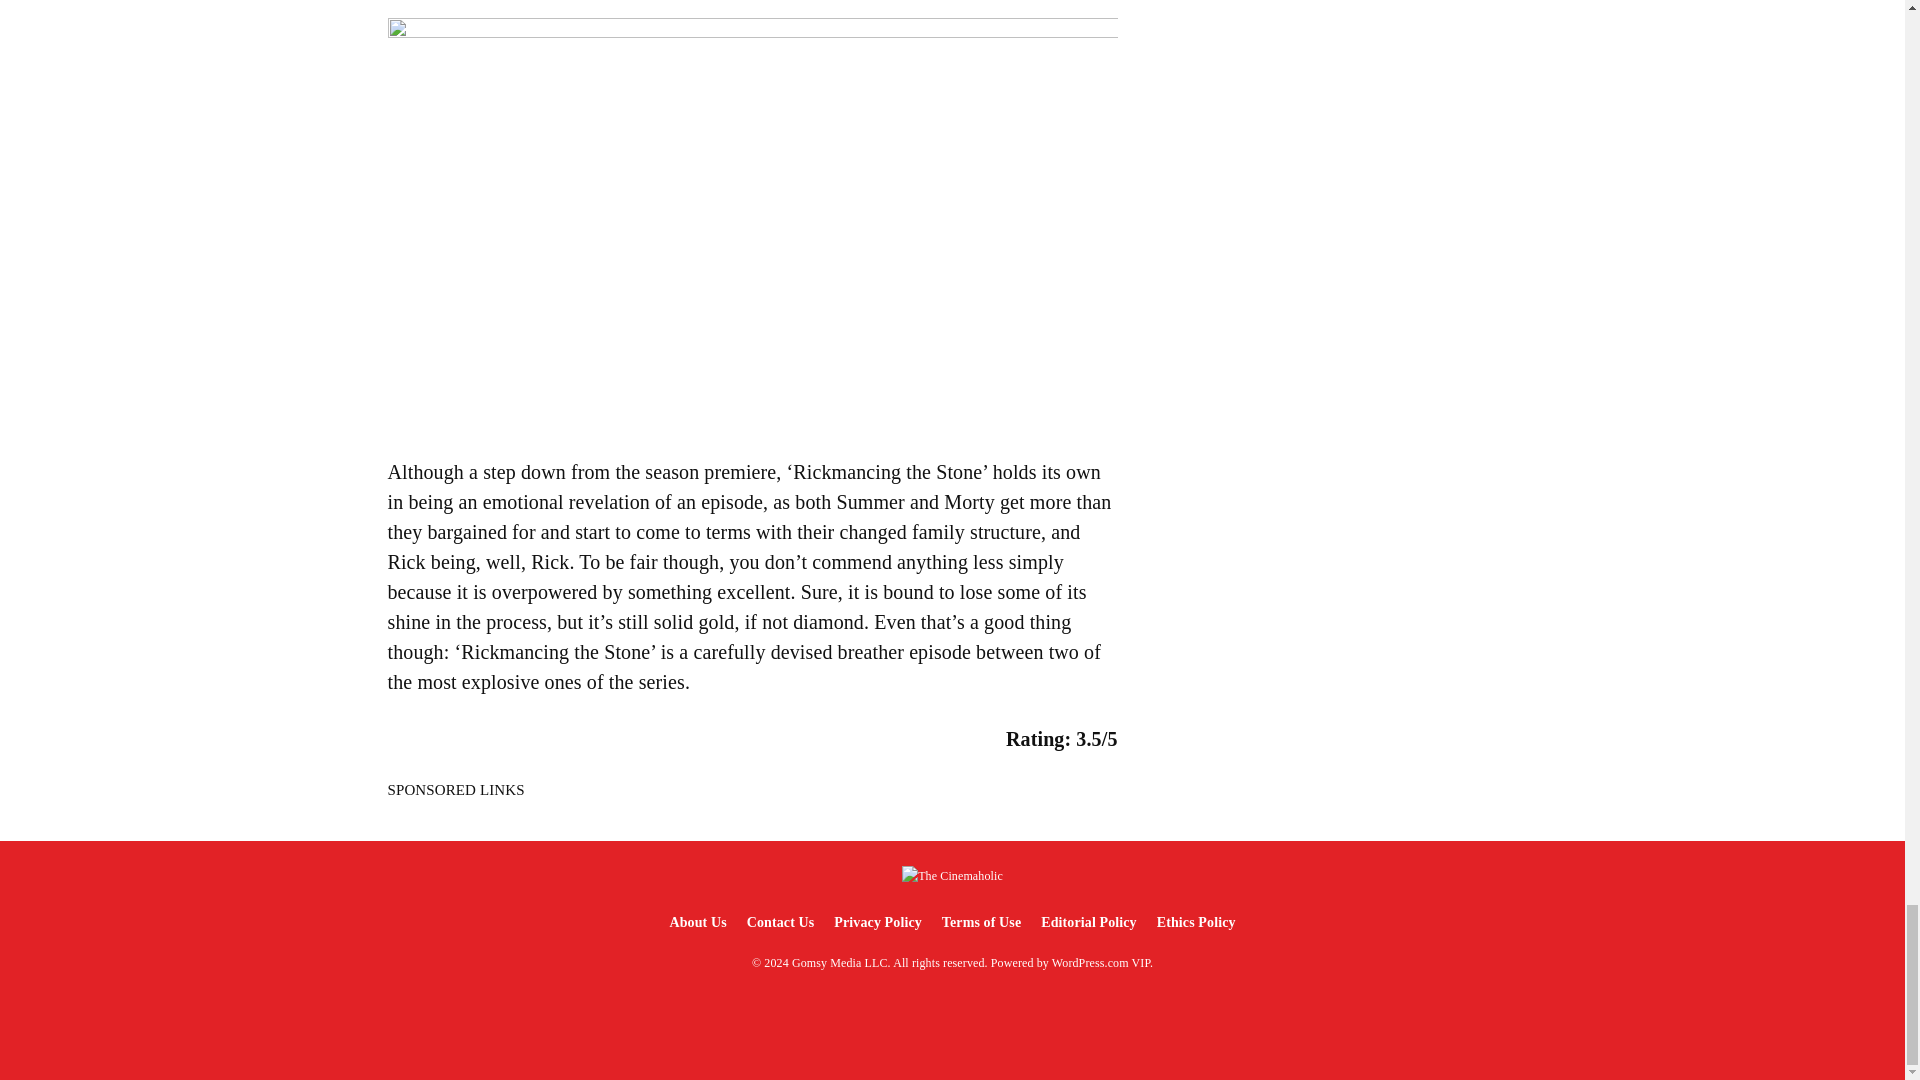  I want to click on Editorial Policy, so click(1088, 922).